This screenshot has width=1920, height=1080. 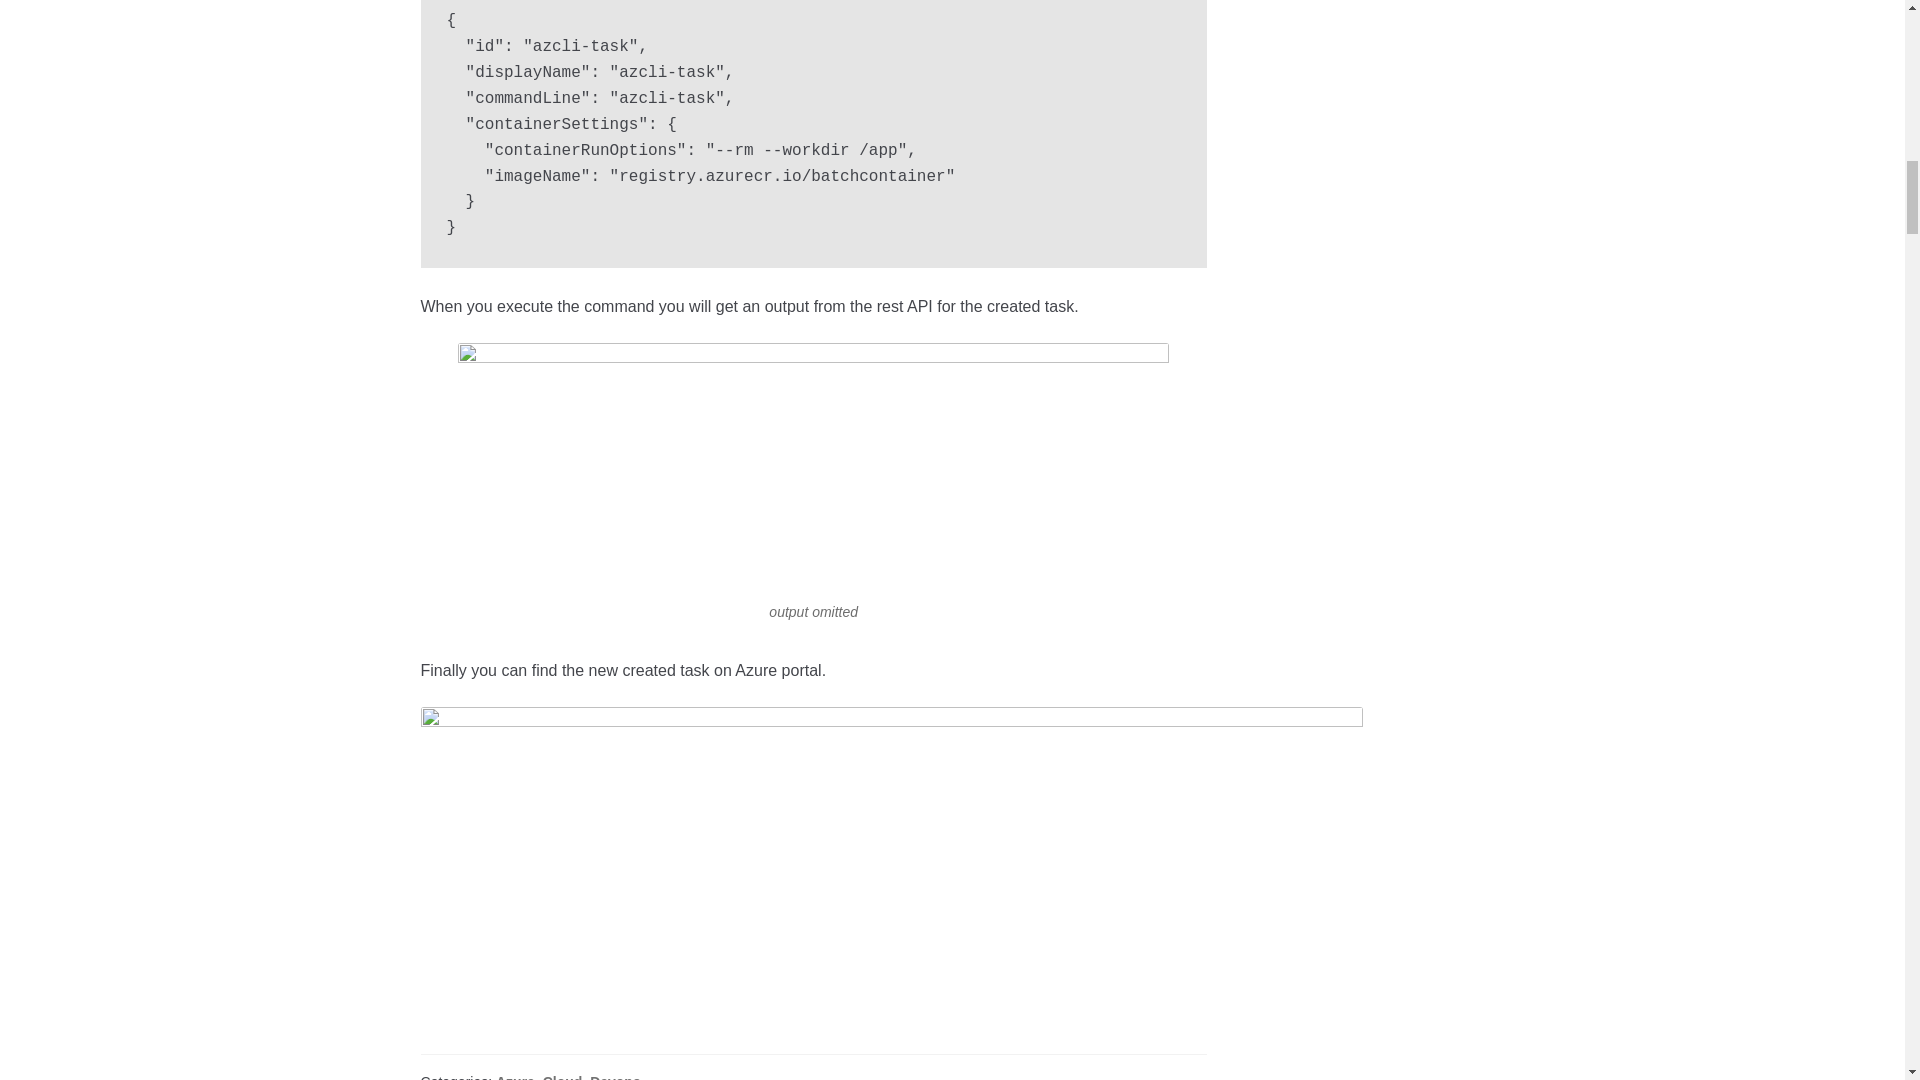 I want to click on Devops, so click(x=615, y=1076).